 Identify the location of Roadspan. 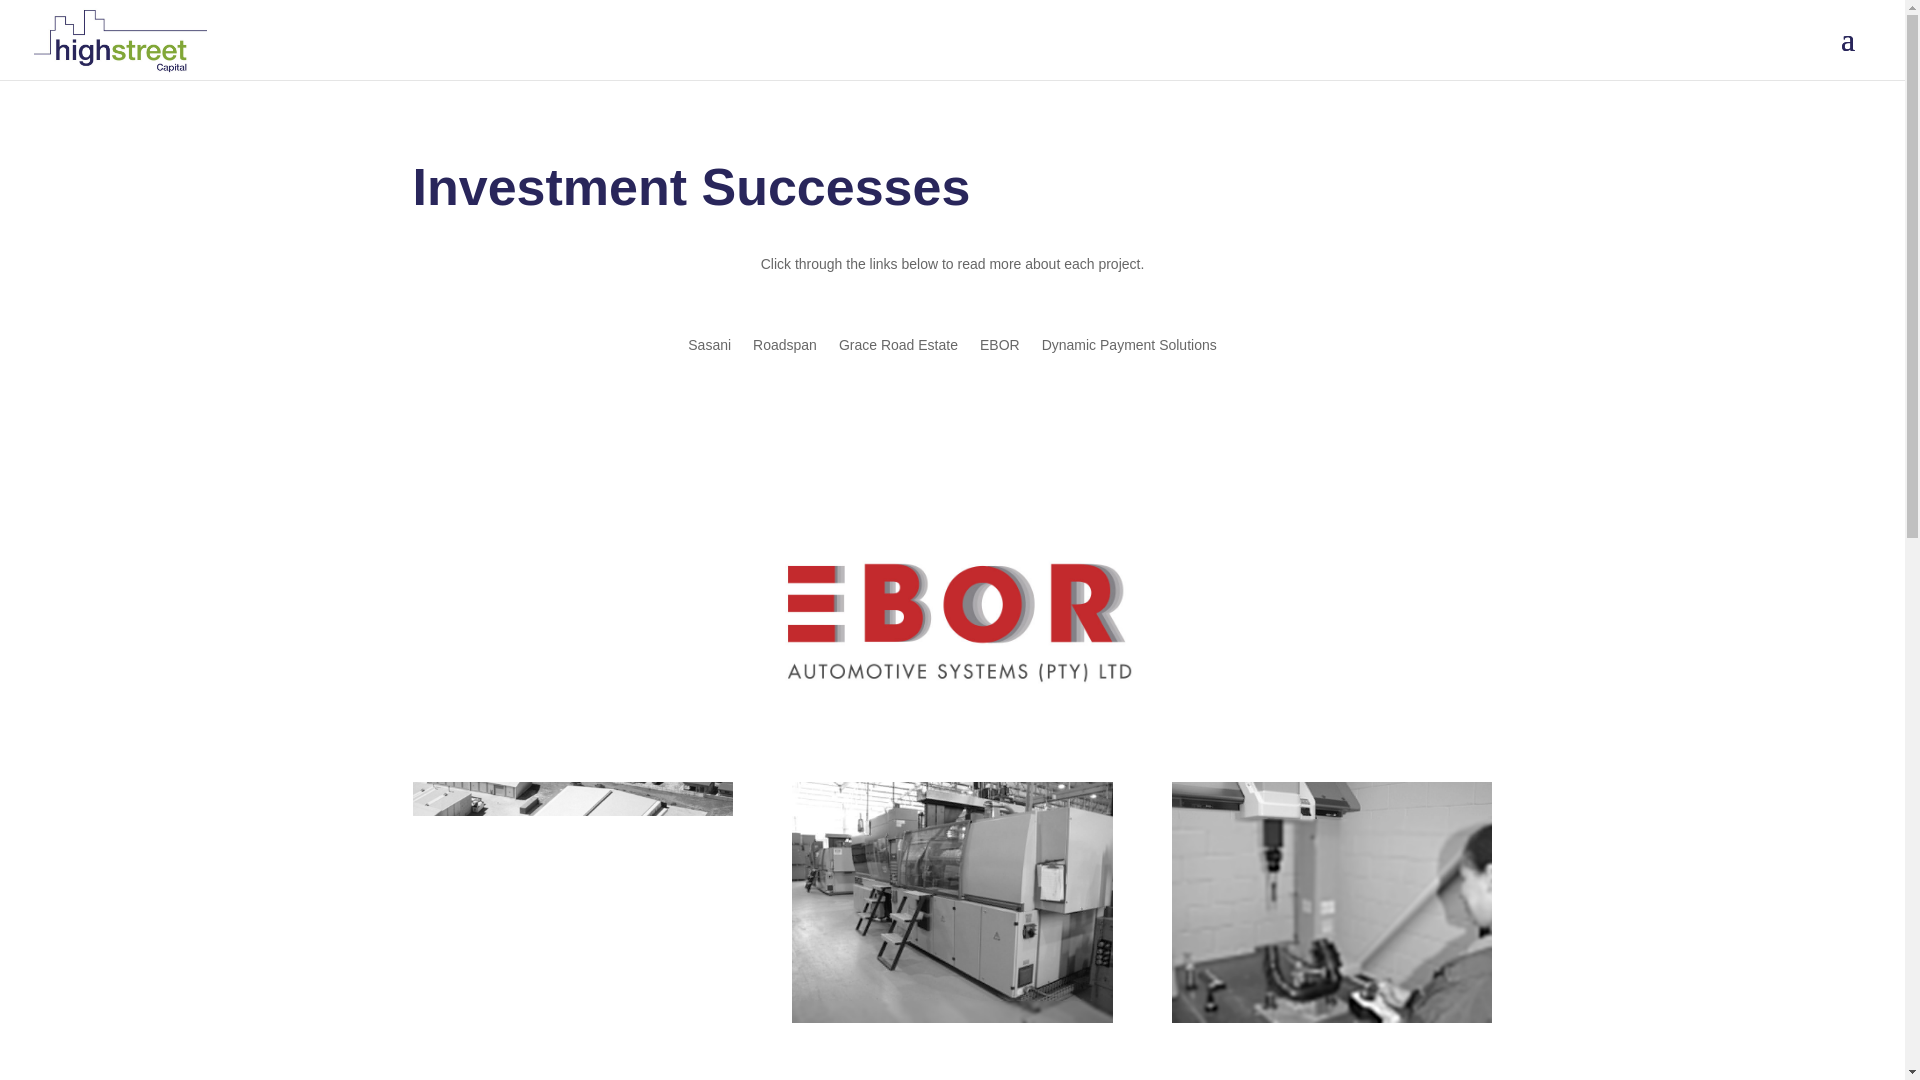
(784, 348).